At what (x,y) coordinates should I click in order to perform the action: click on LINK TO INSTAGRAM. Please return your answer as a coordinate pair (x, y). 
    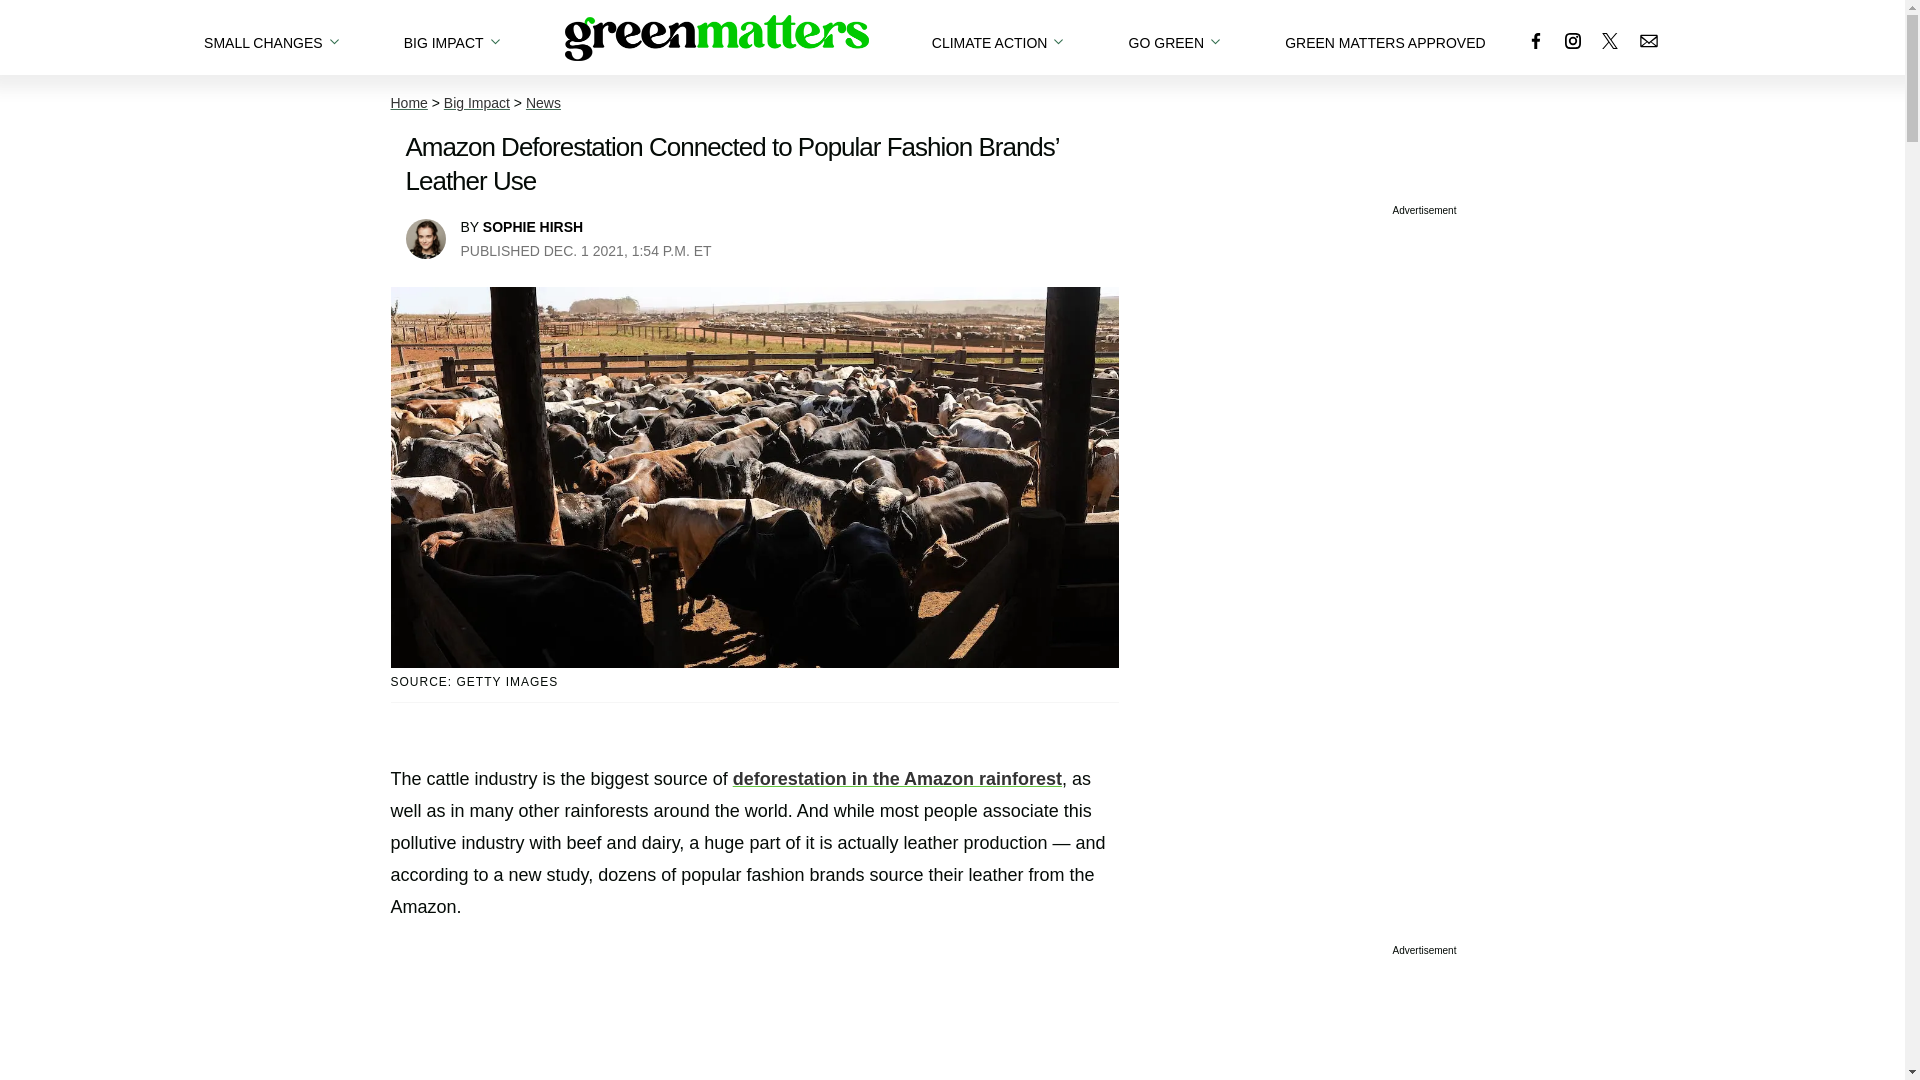
    Looking at the image, I should click on (1572, 40).